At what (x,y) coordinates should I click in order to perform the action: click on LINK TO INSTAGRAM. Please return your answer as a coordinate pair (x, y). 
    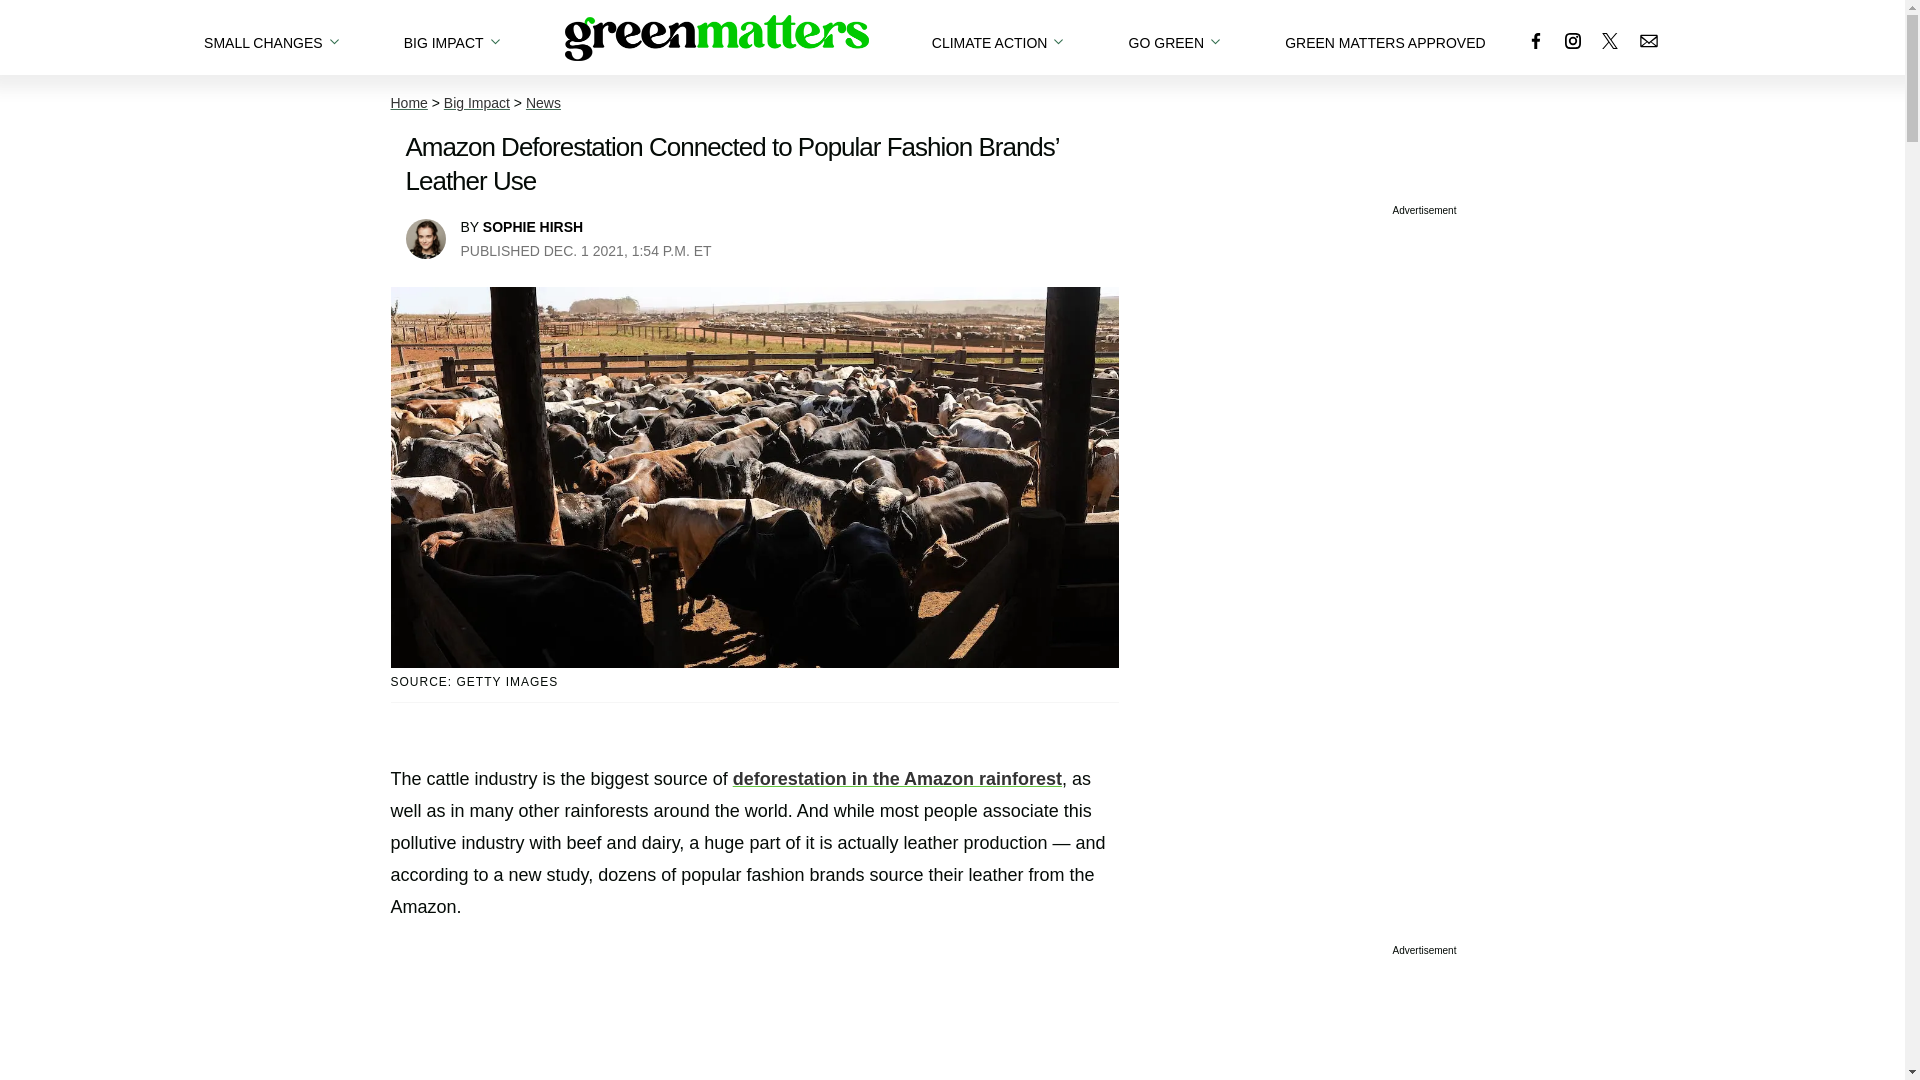
    Looking at the image, I should click on (1572, 40).